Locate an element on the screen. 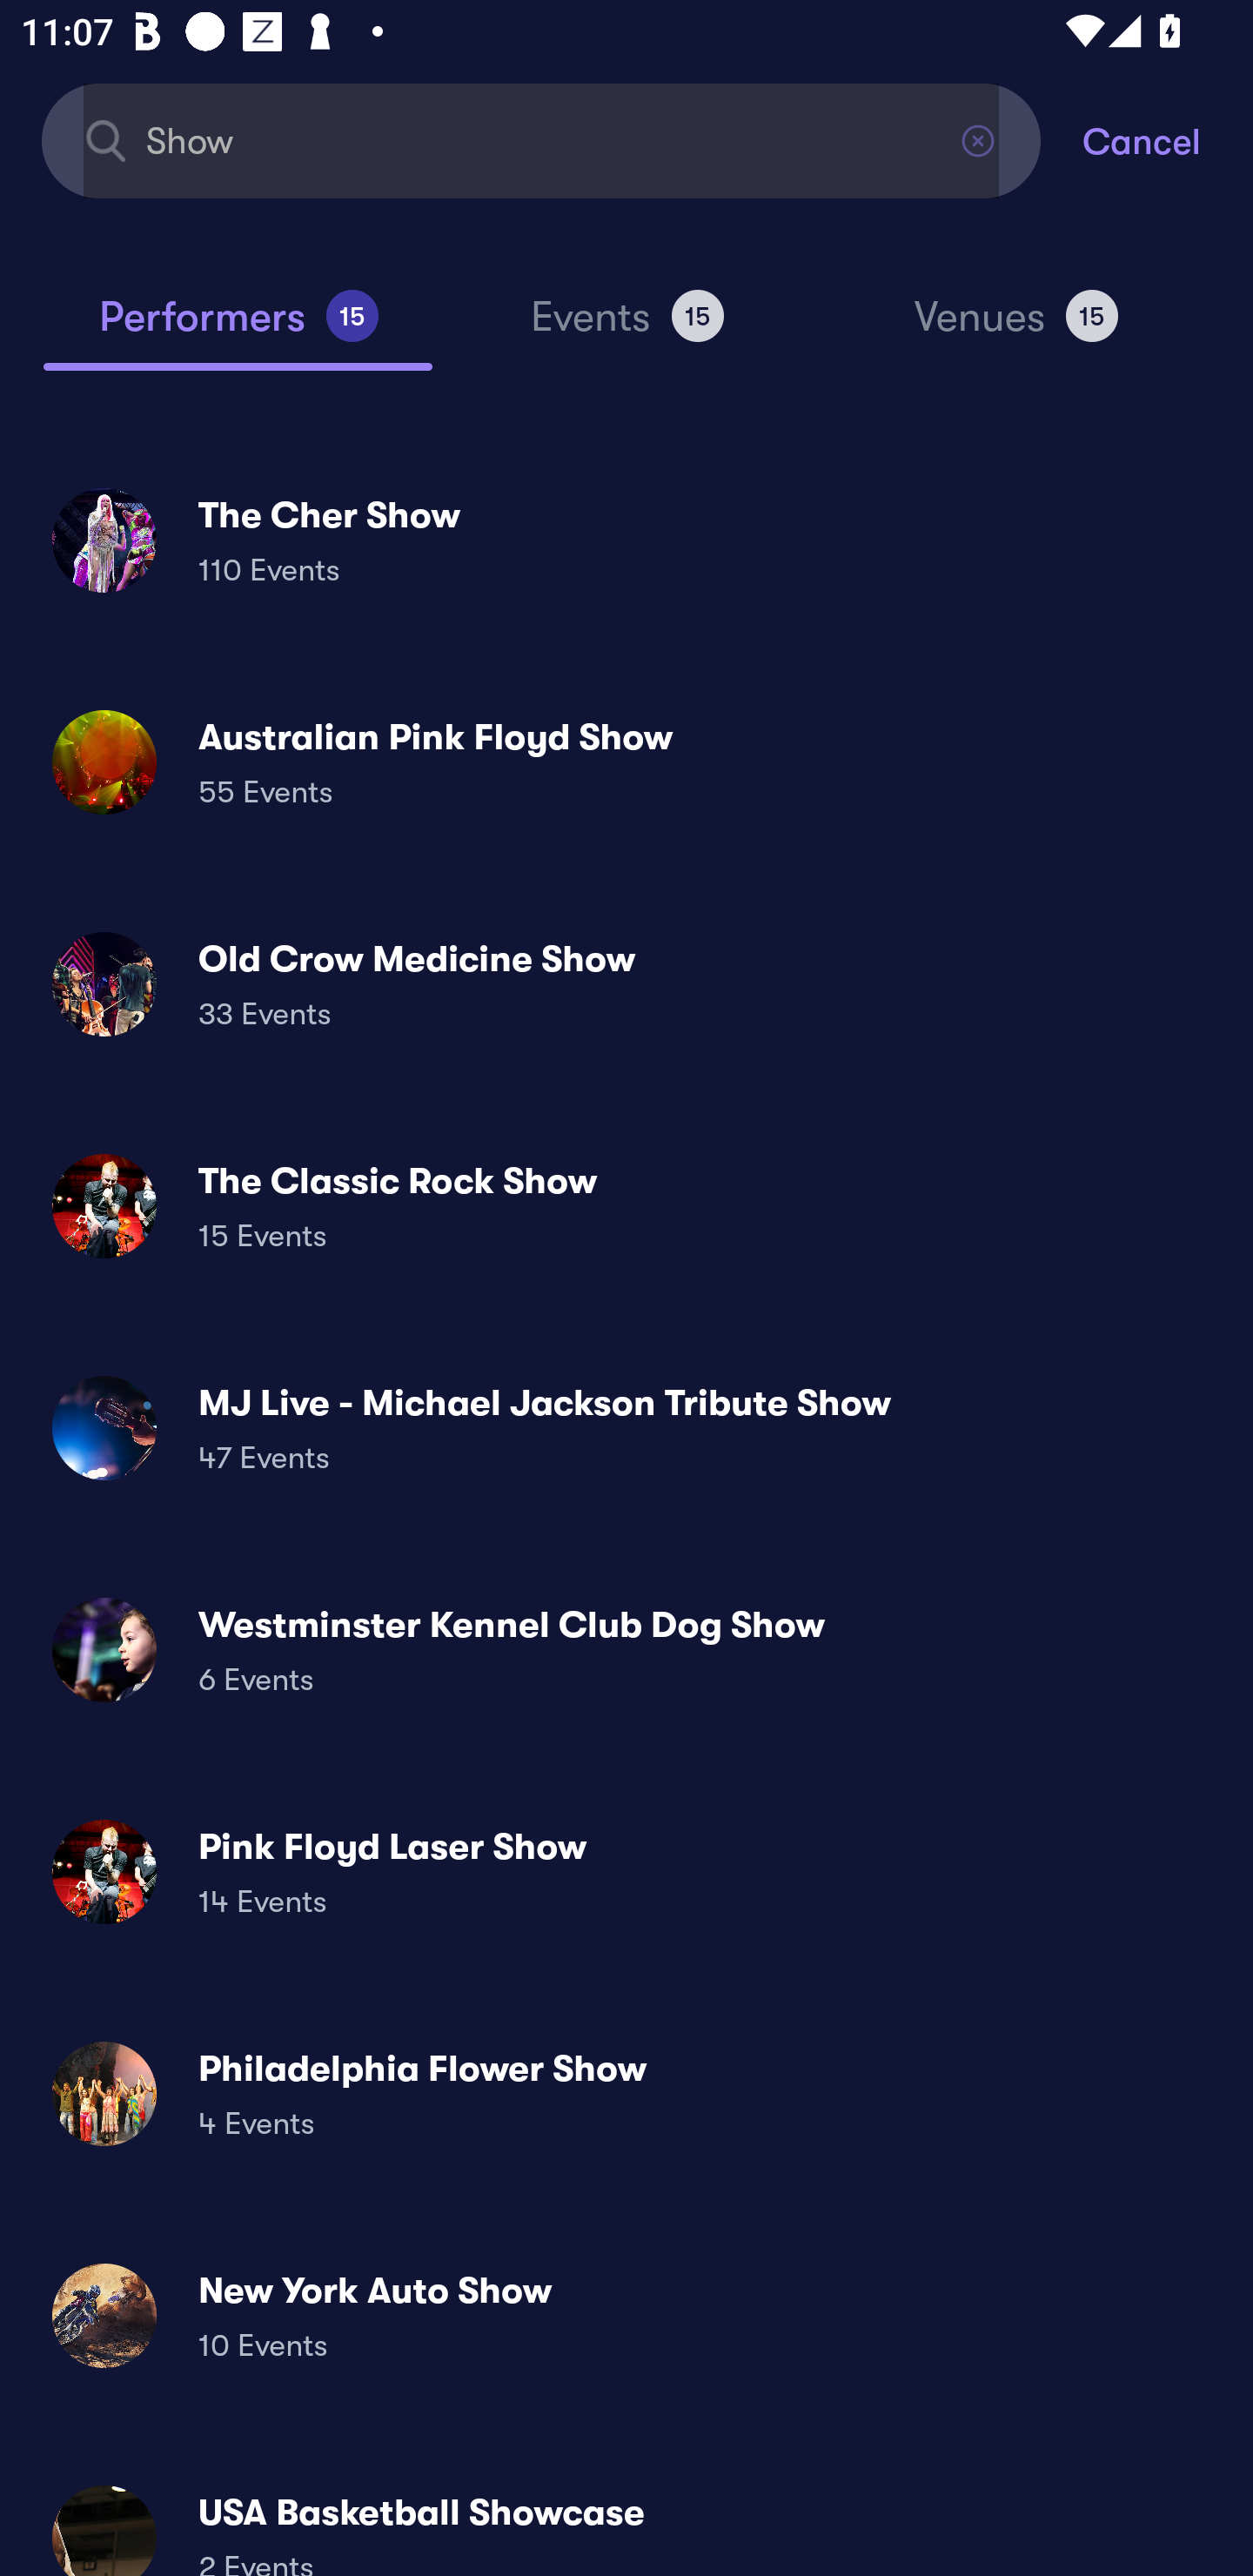 This screenshot has width=1253, height=2576. MJ Live - Michael Jackson Tribute Show 47 Events is located at coordinates (626, 1428).